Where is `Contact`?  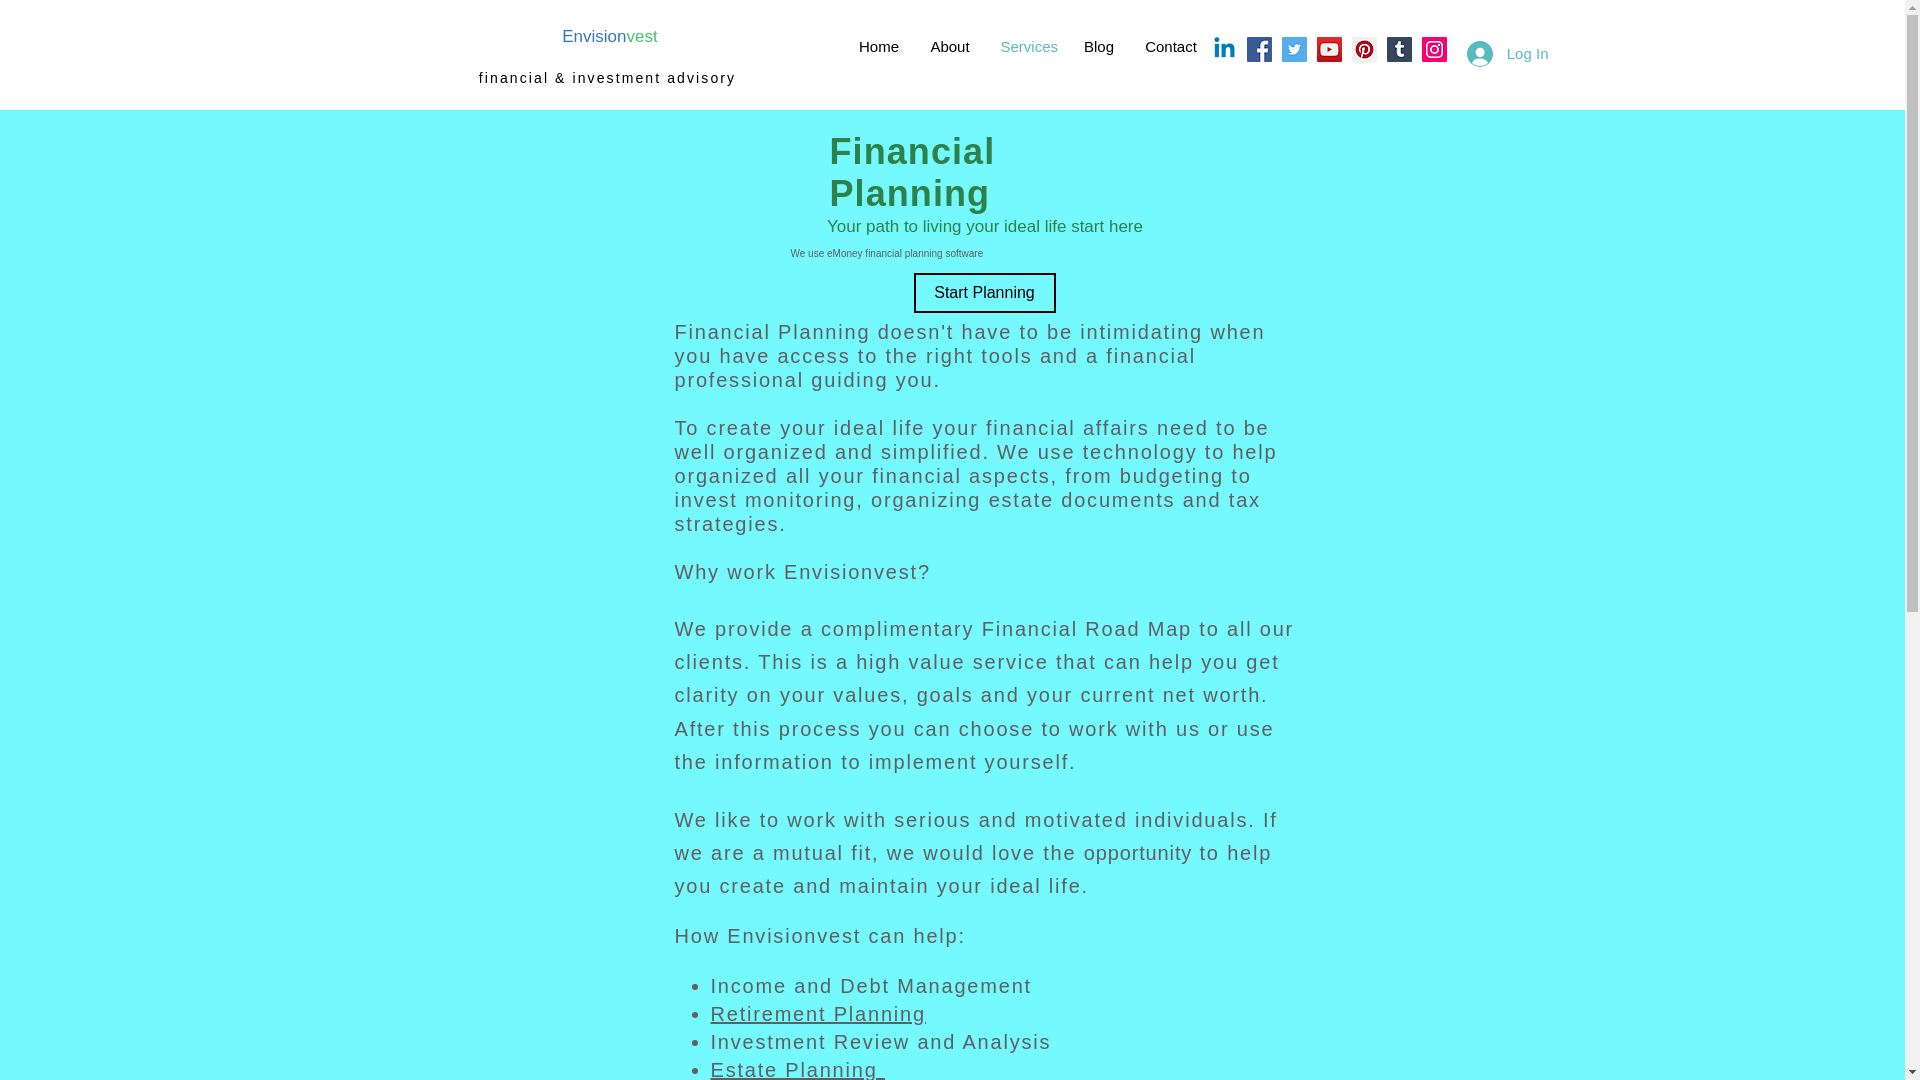 Contact is located at coordinates (1172, 46).